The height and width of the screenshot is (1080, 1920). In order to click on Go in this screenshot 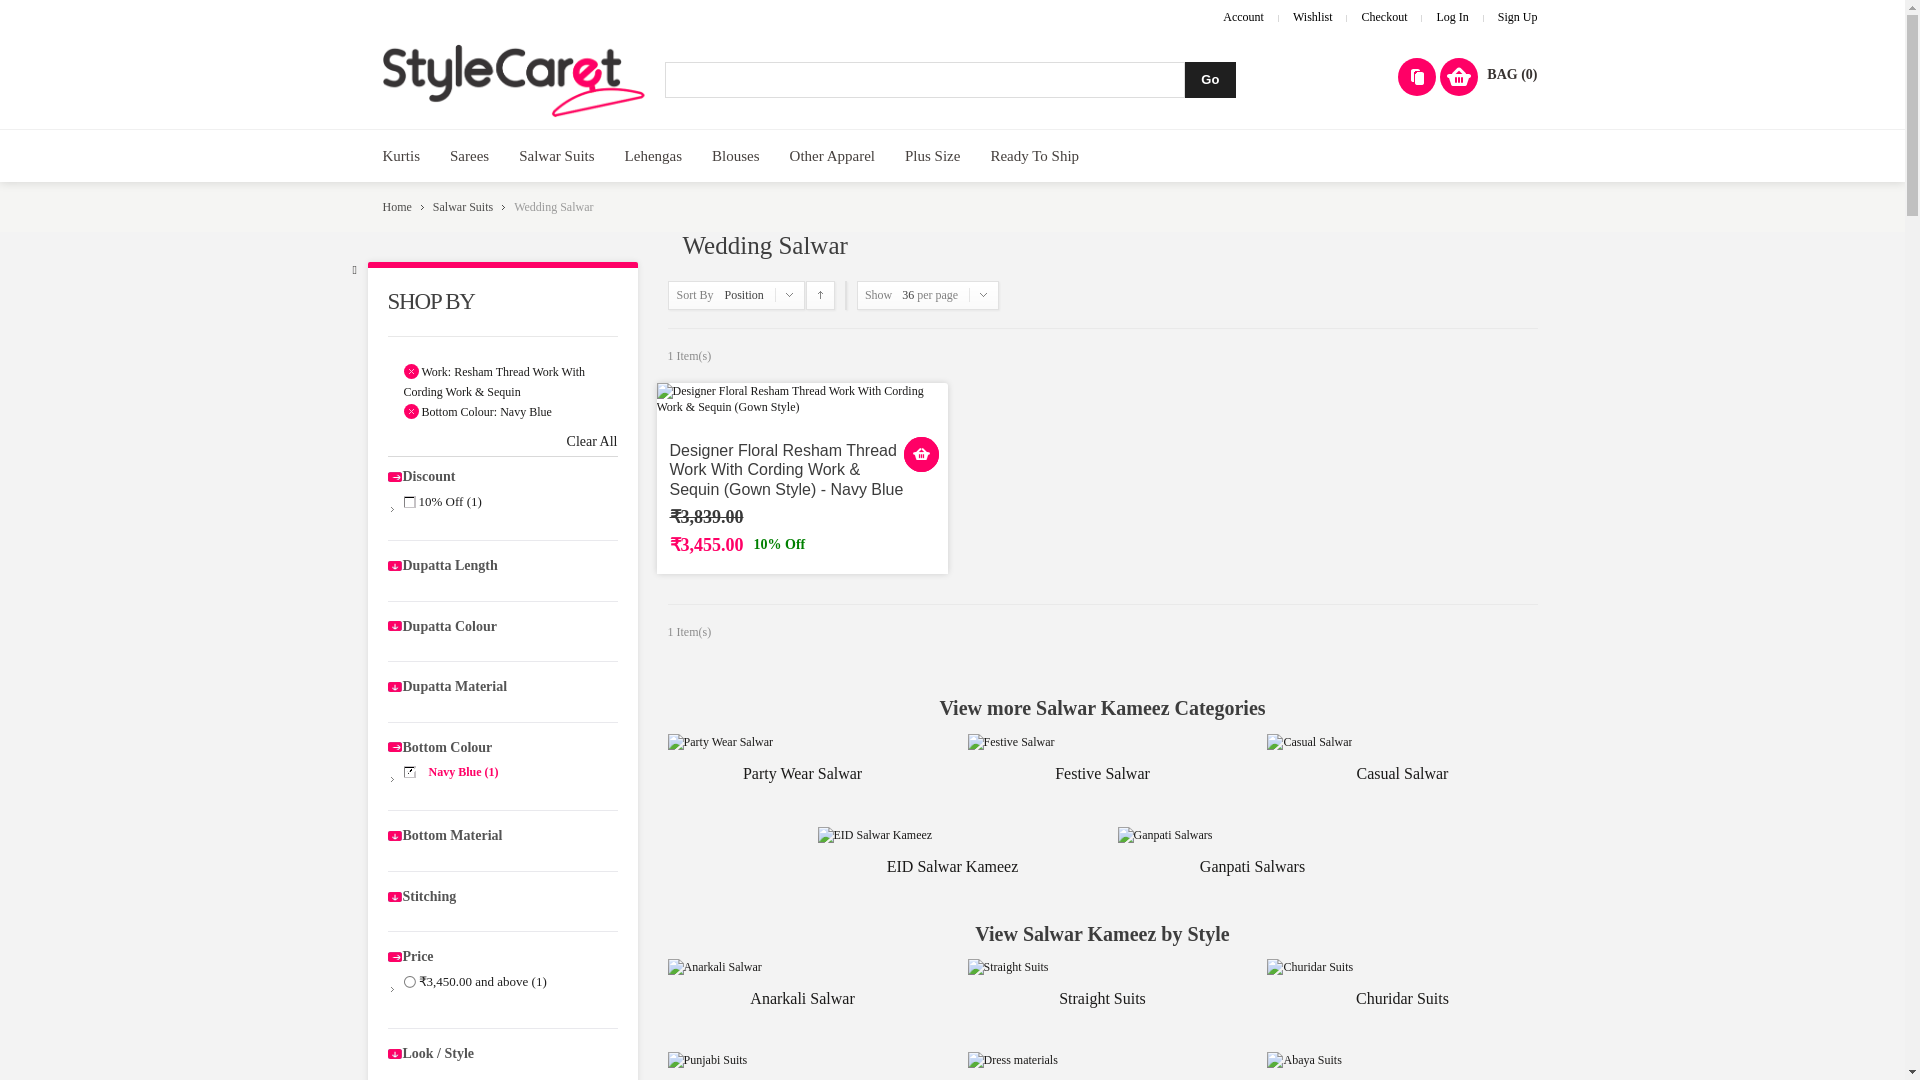, I will do `click(1210, 80)`.